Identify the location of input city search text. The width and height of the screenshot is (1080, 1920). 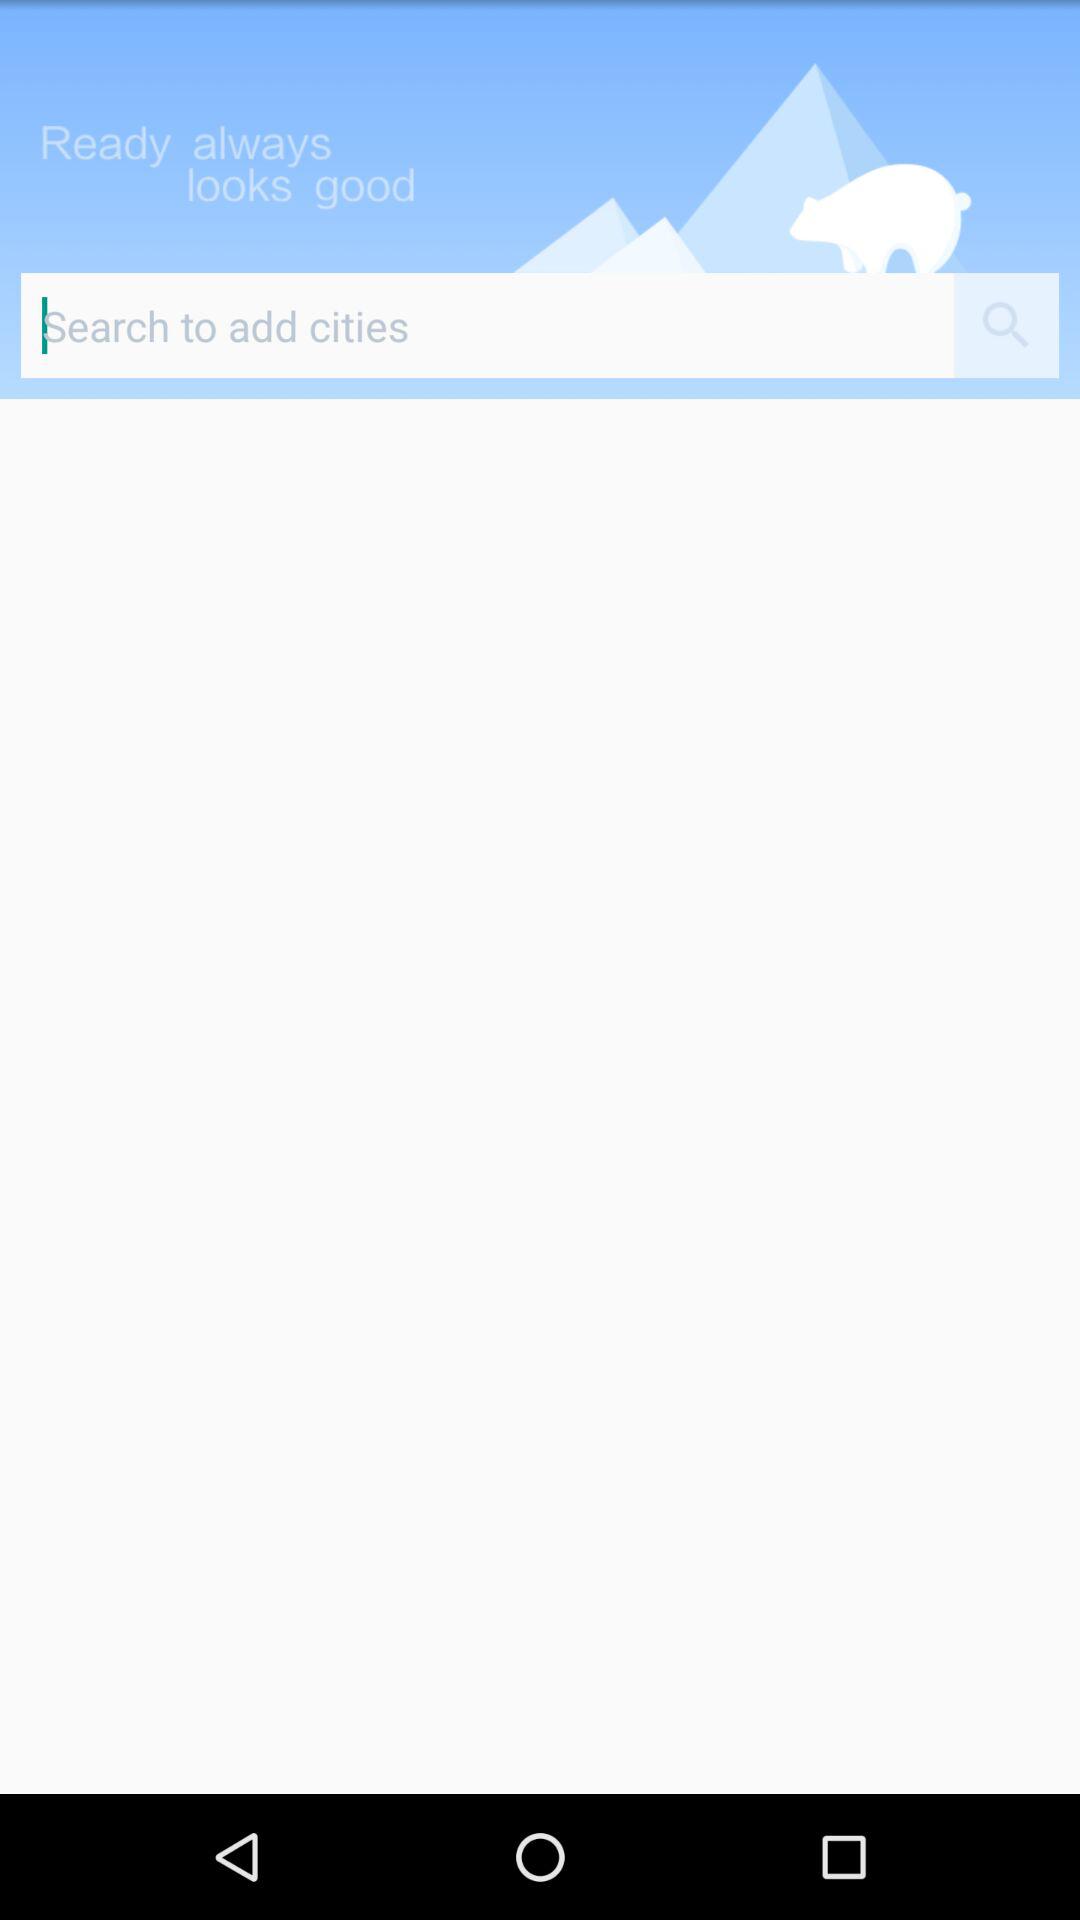
(488, 326).